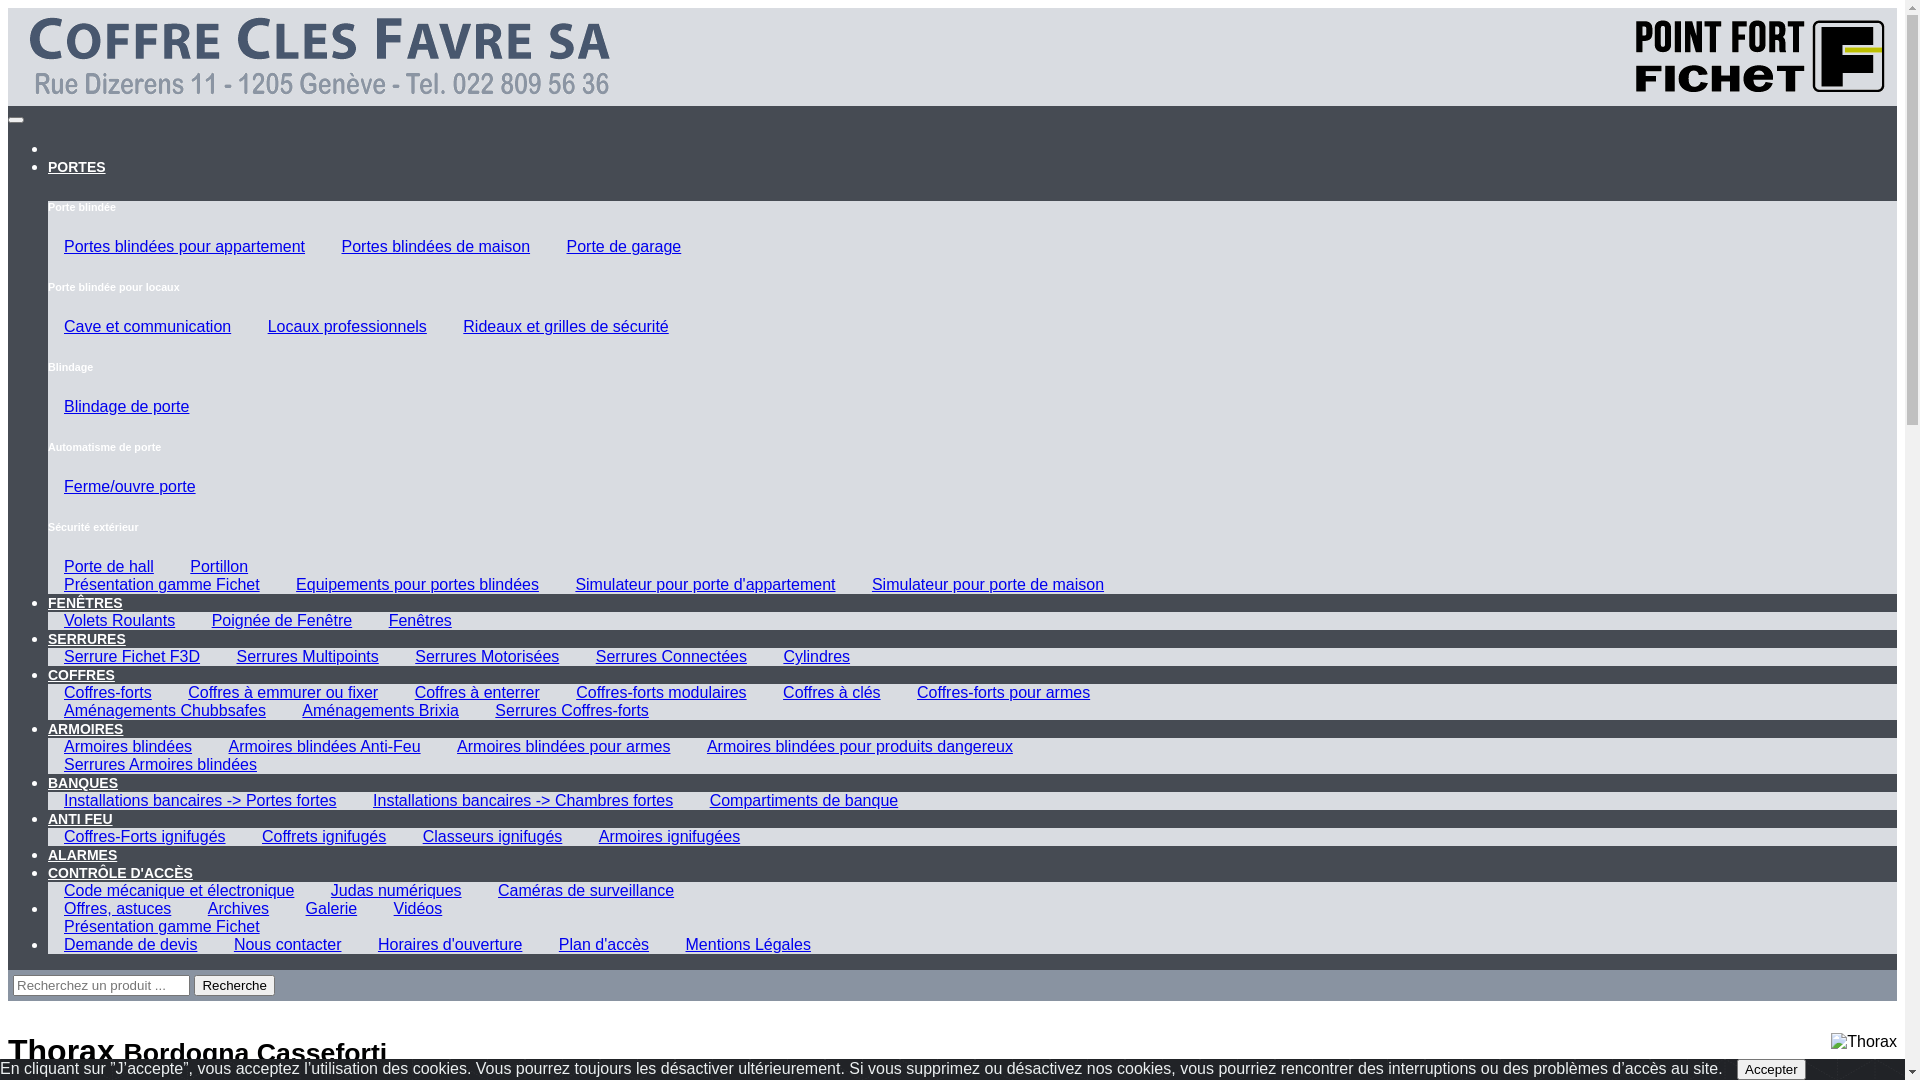 The height and width of the screenshot is (1080, 1920). Describe the element at coordinates (661, 692) in the screenshot. I see `Coffres-forts modulaires` at that location.